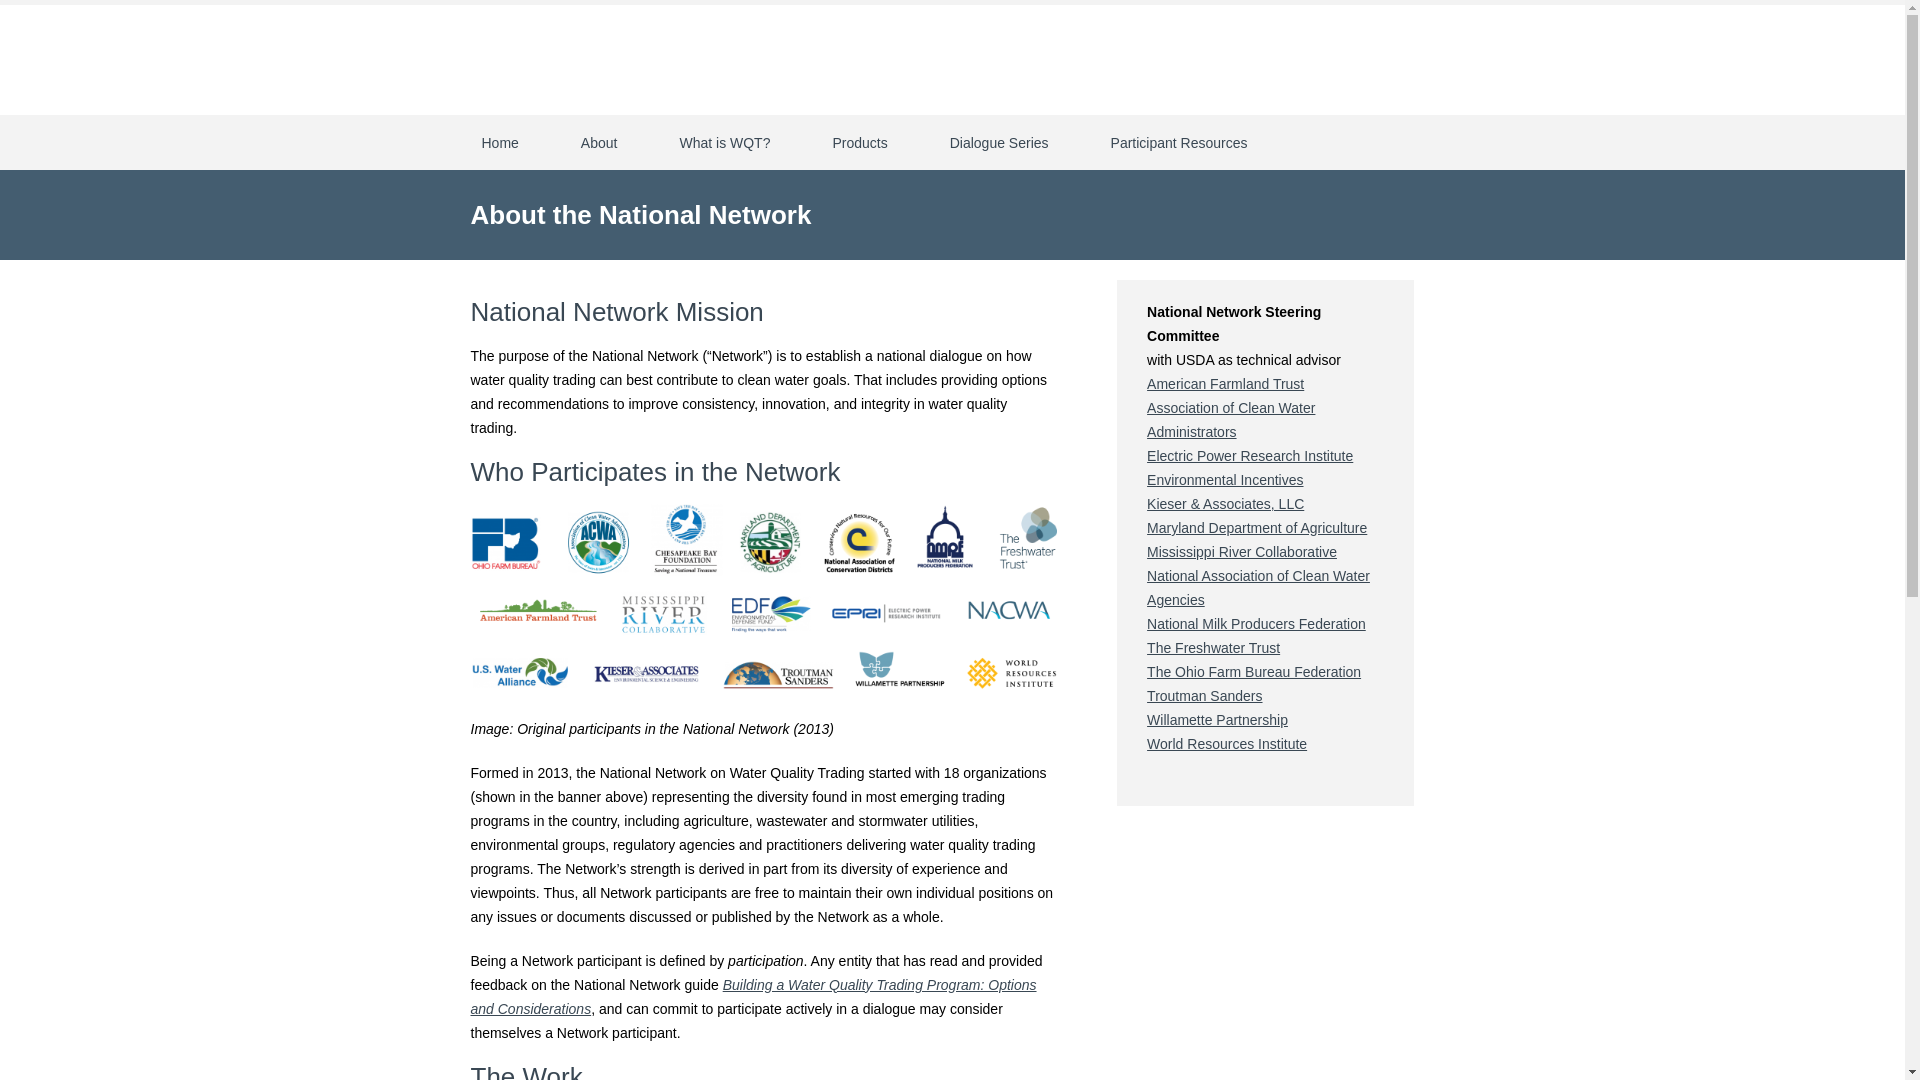  What do you see at coordinates (1254, 672) in the screenshot?
I see `The Ohio Farm Bureau Federation` at bounding box center [1254, 672].